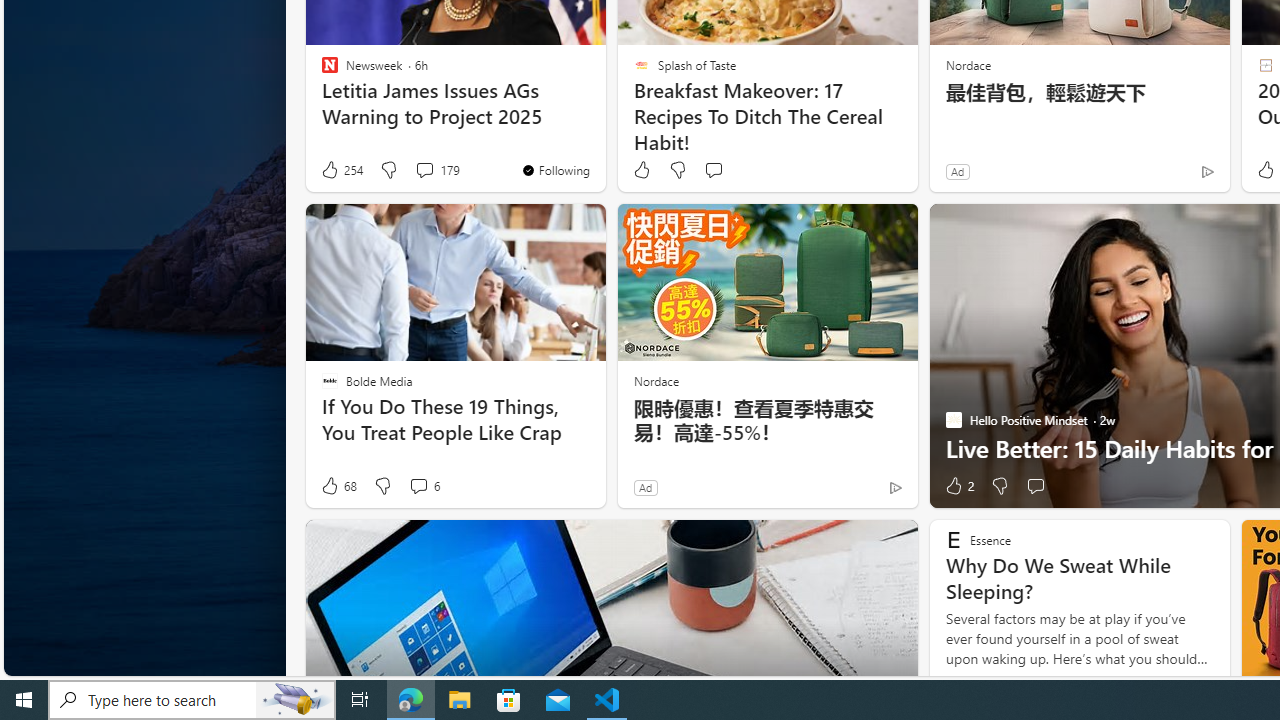  I want to click on View comments 179 Comment, so click(424, 170).